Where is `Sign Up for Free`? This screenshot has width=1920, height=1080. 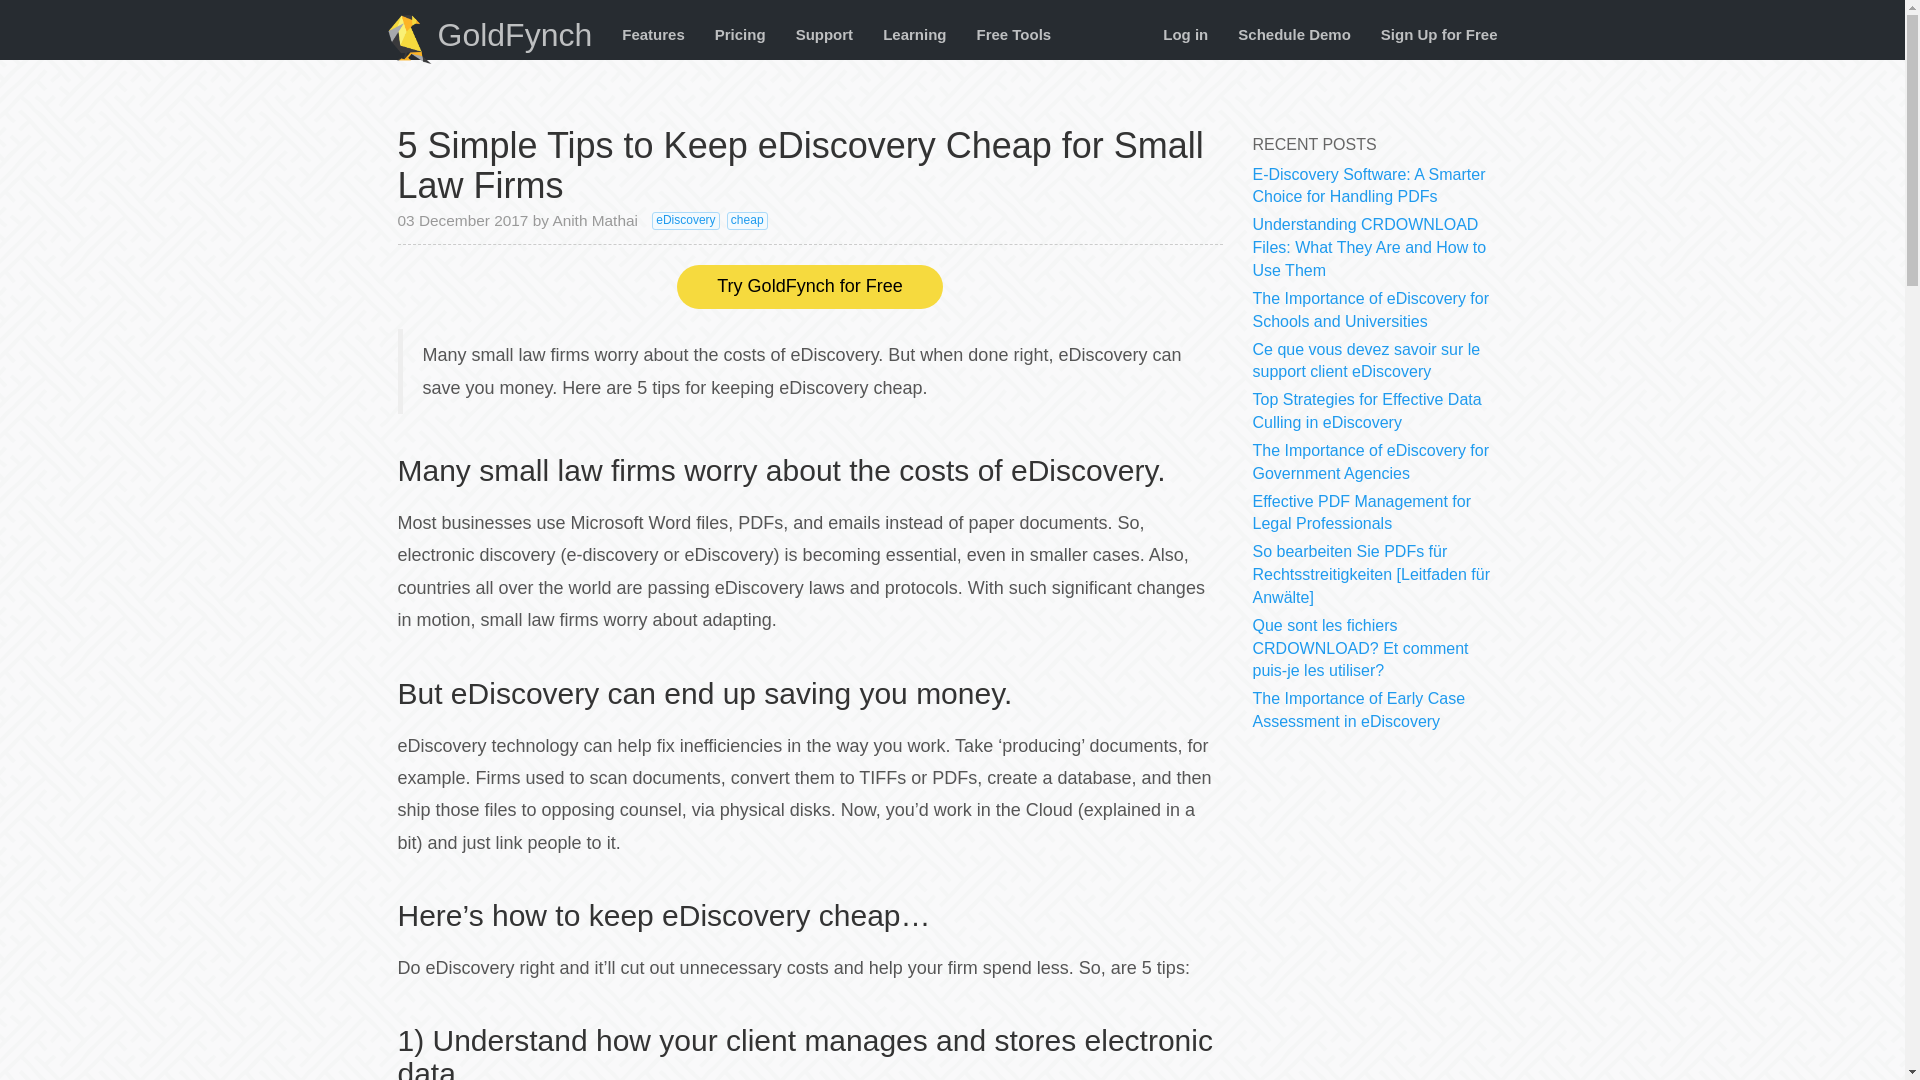
Sign Up for Free is located at coordinates (1438, 34).